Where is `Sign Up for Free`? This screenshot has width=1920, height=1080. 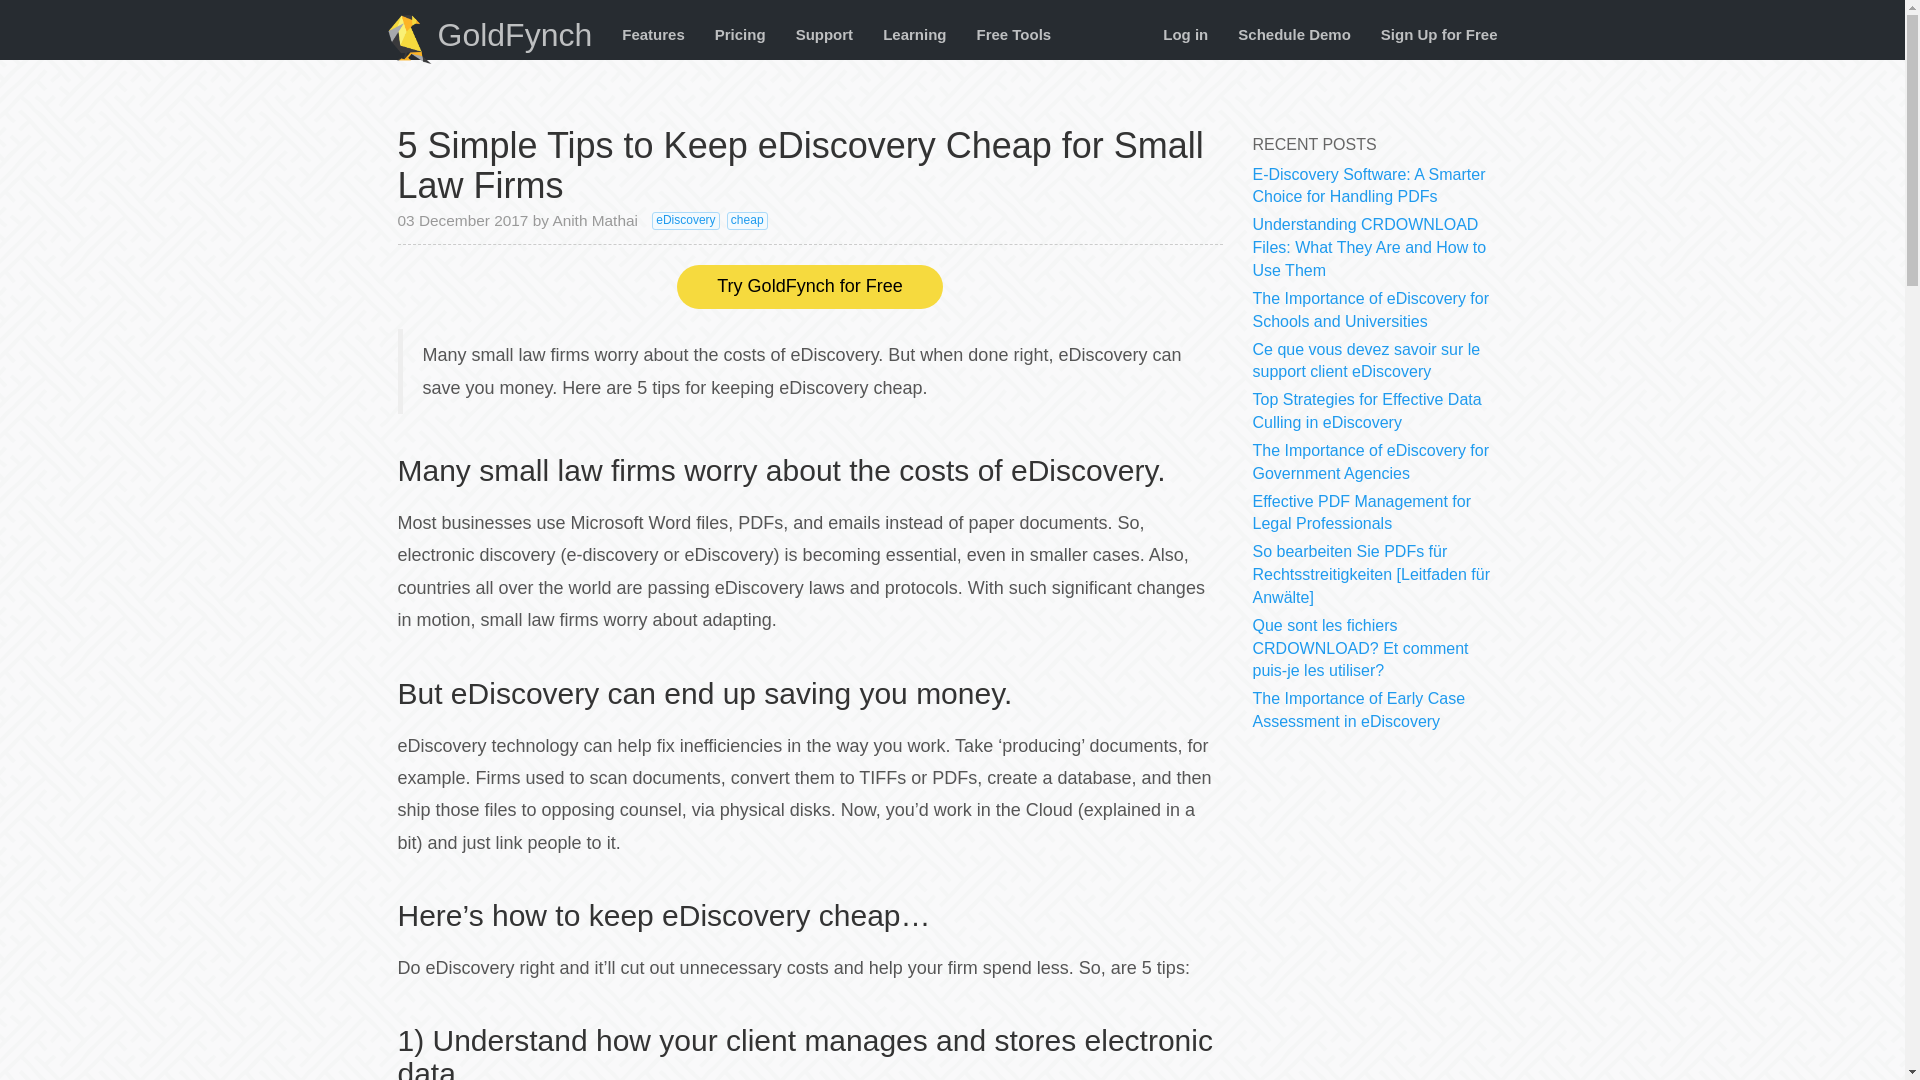
Sign Up for Free is located at coordinates (1438, 34).